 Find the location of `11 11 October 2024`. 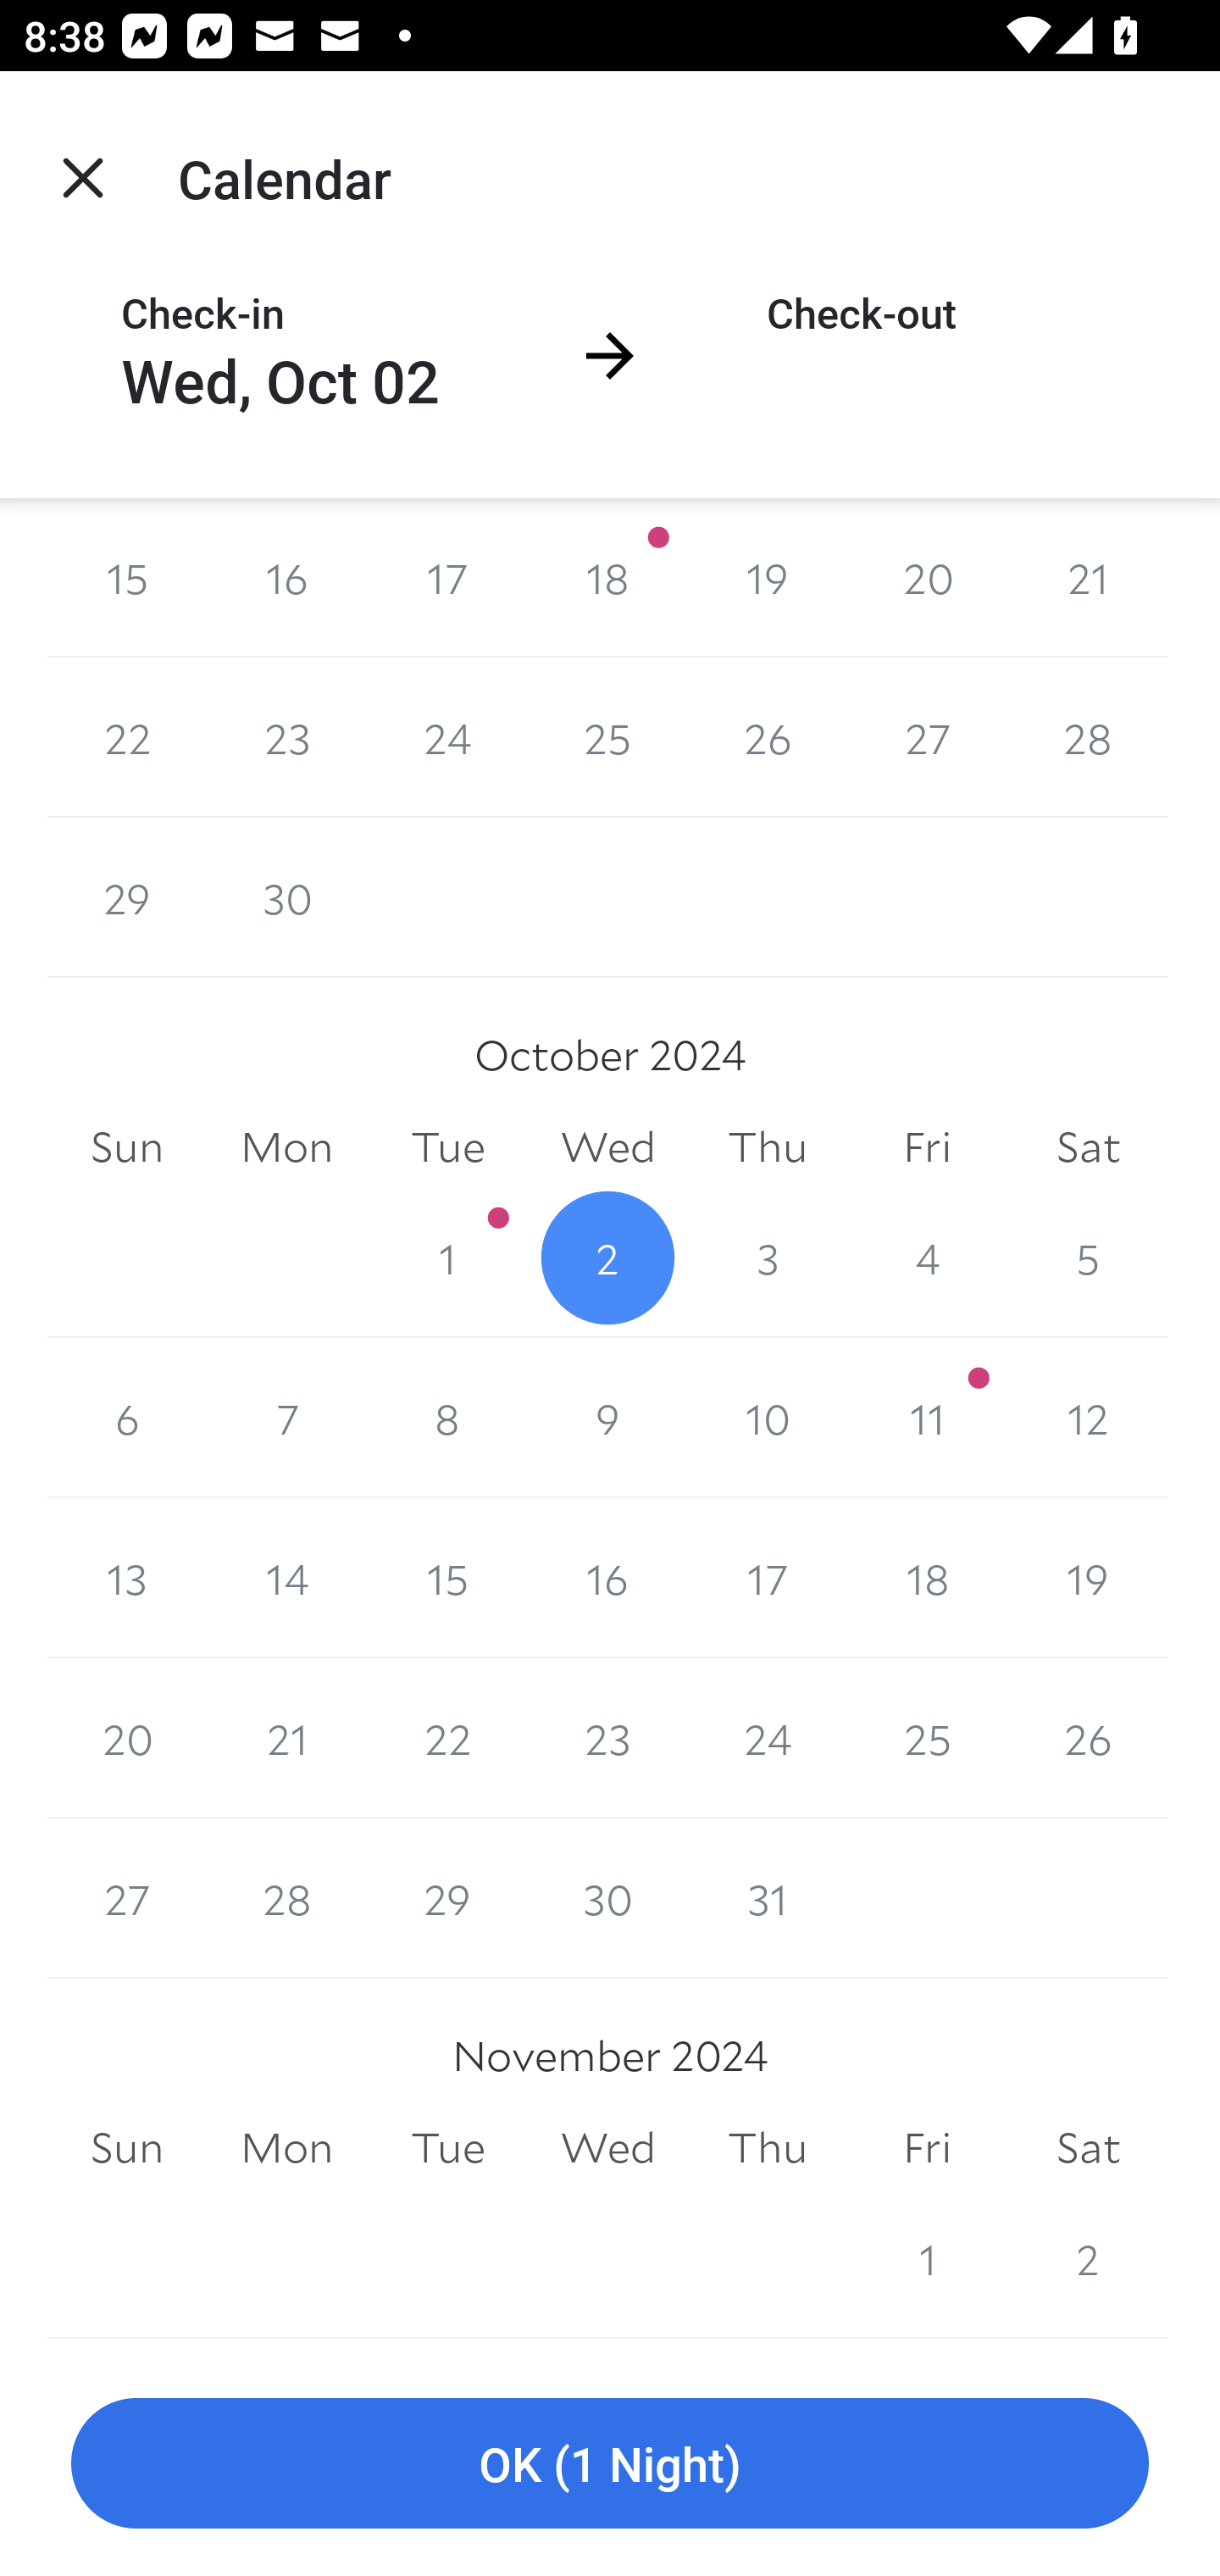

11 11 October 2024 is located at coordinates (927, 1418).